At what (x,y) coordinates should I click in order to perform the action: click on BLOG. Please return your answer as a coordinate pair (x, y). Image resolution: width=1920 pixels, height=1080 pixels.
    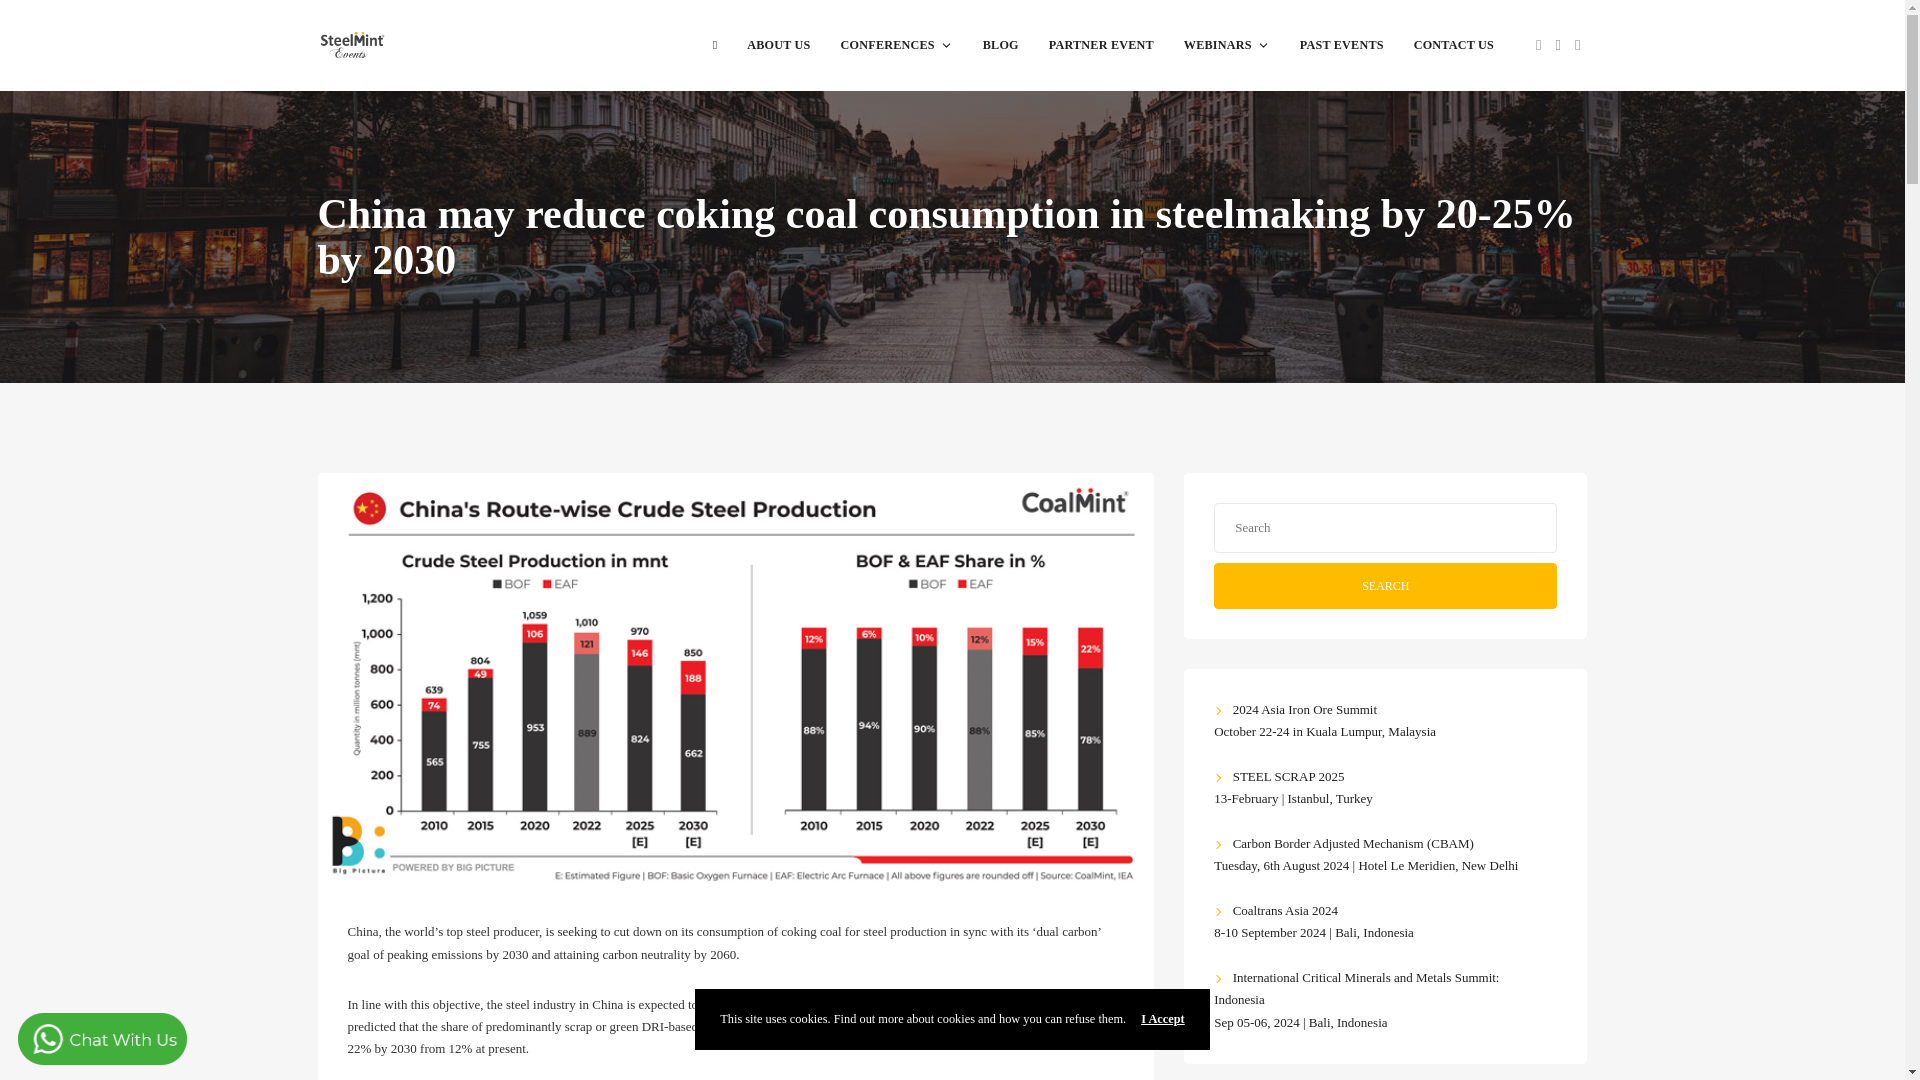
    Looking at the image, I should click on (1000, 44).